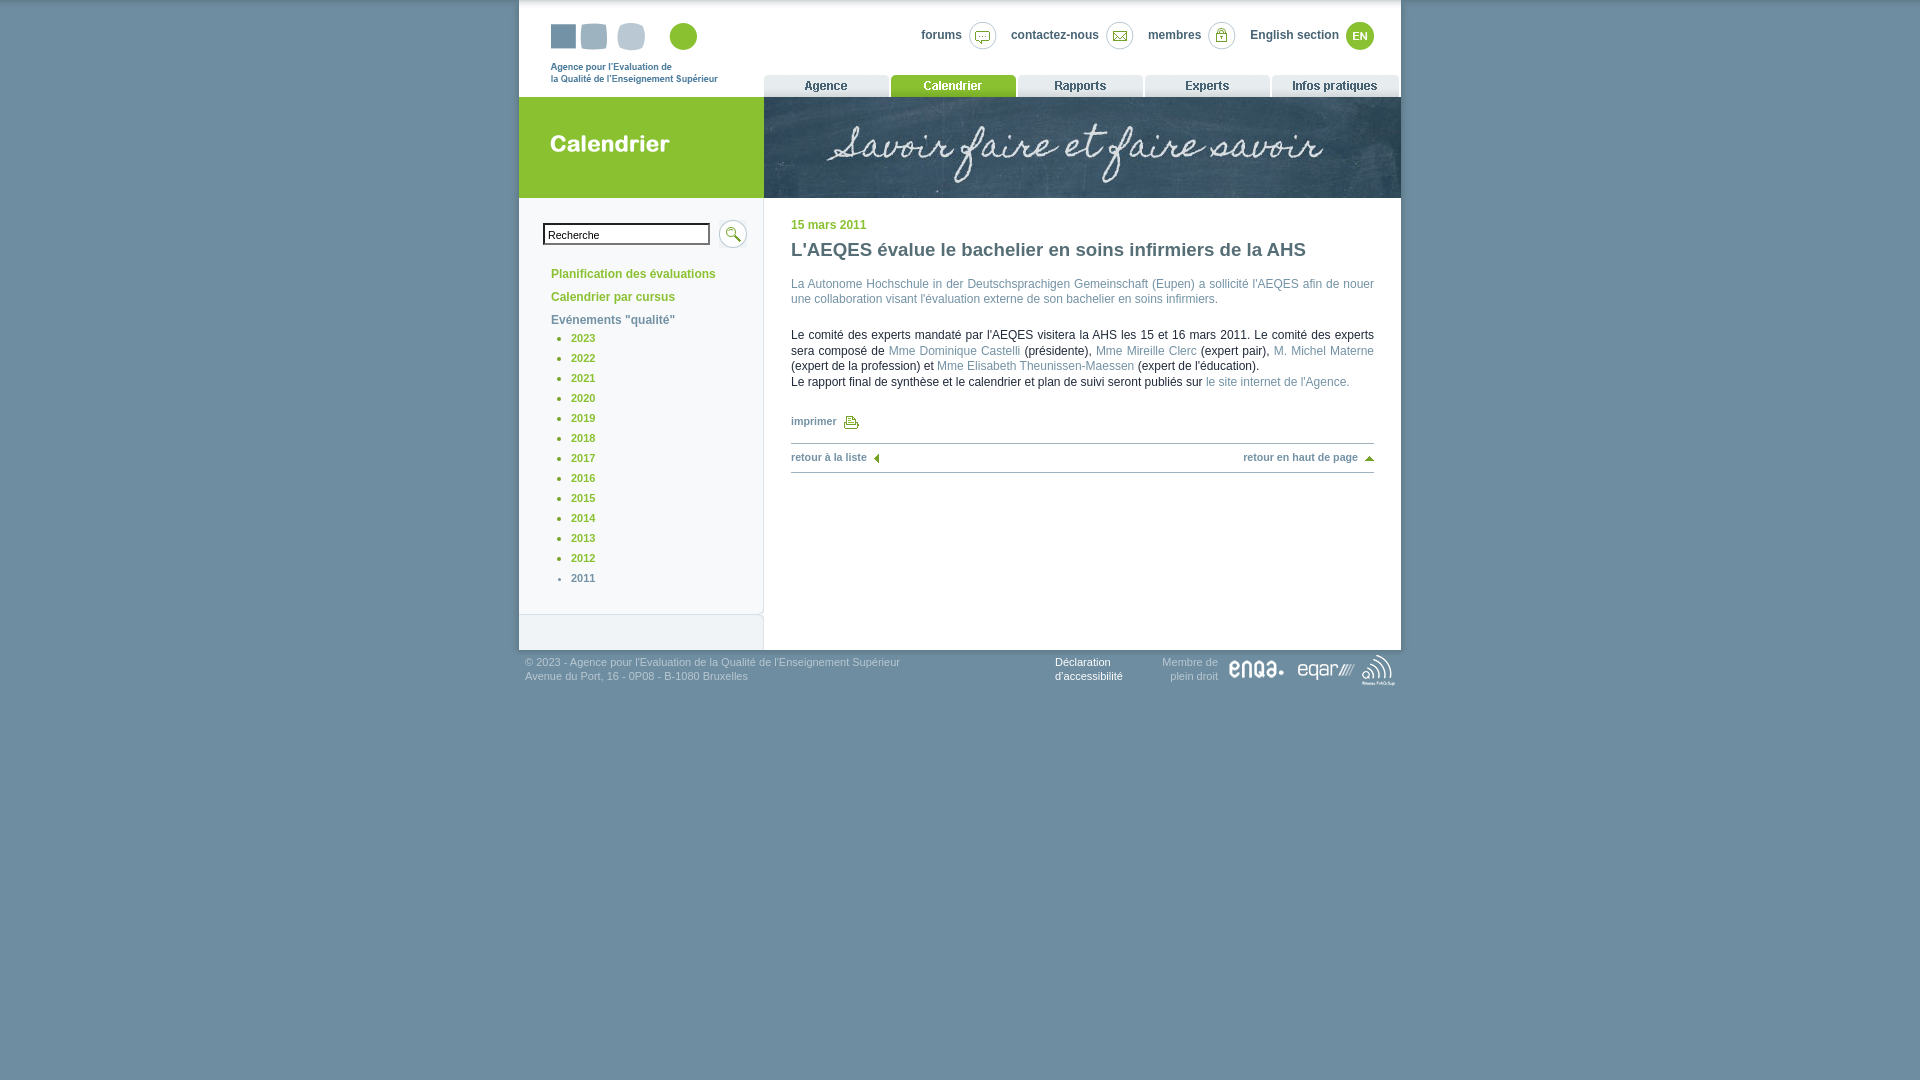 This screenshot has height=1080, width=1920. Describe the element at coordinates (1146, 351) in the screenshot. I see `Mme Mireille Clerc` at that location.